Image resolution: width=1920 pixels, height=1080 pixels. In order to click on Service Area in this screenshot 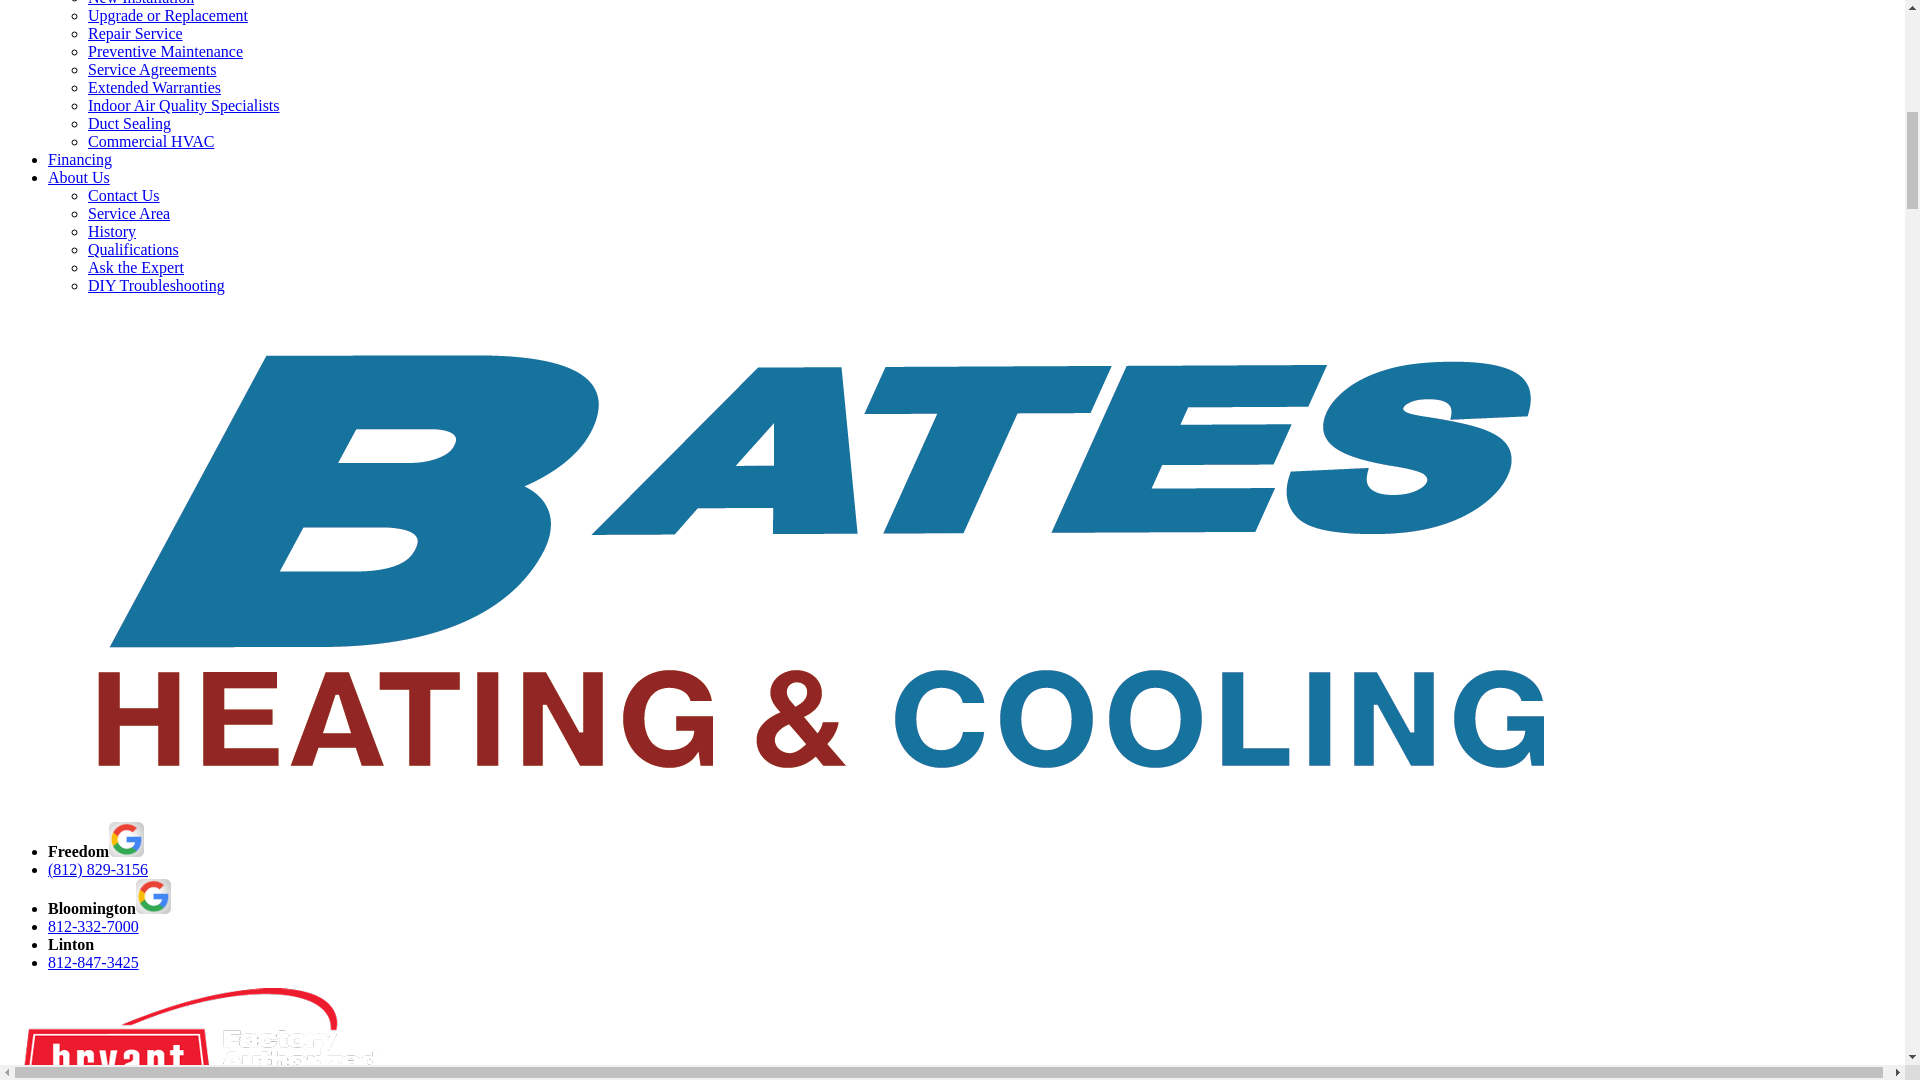, I will do `click(129, 214)`.